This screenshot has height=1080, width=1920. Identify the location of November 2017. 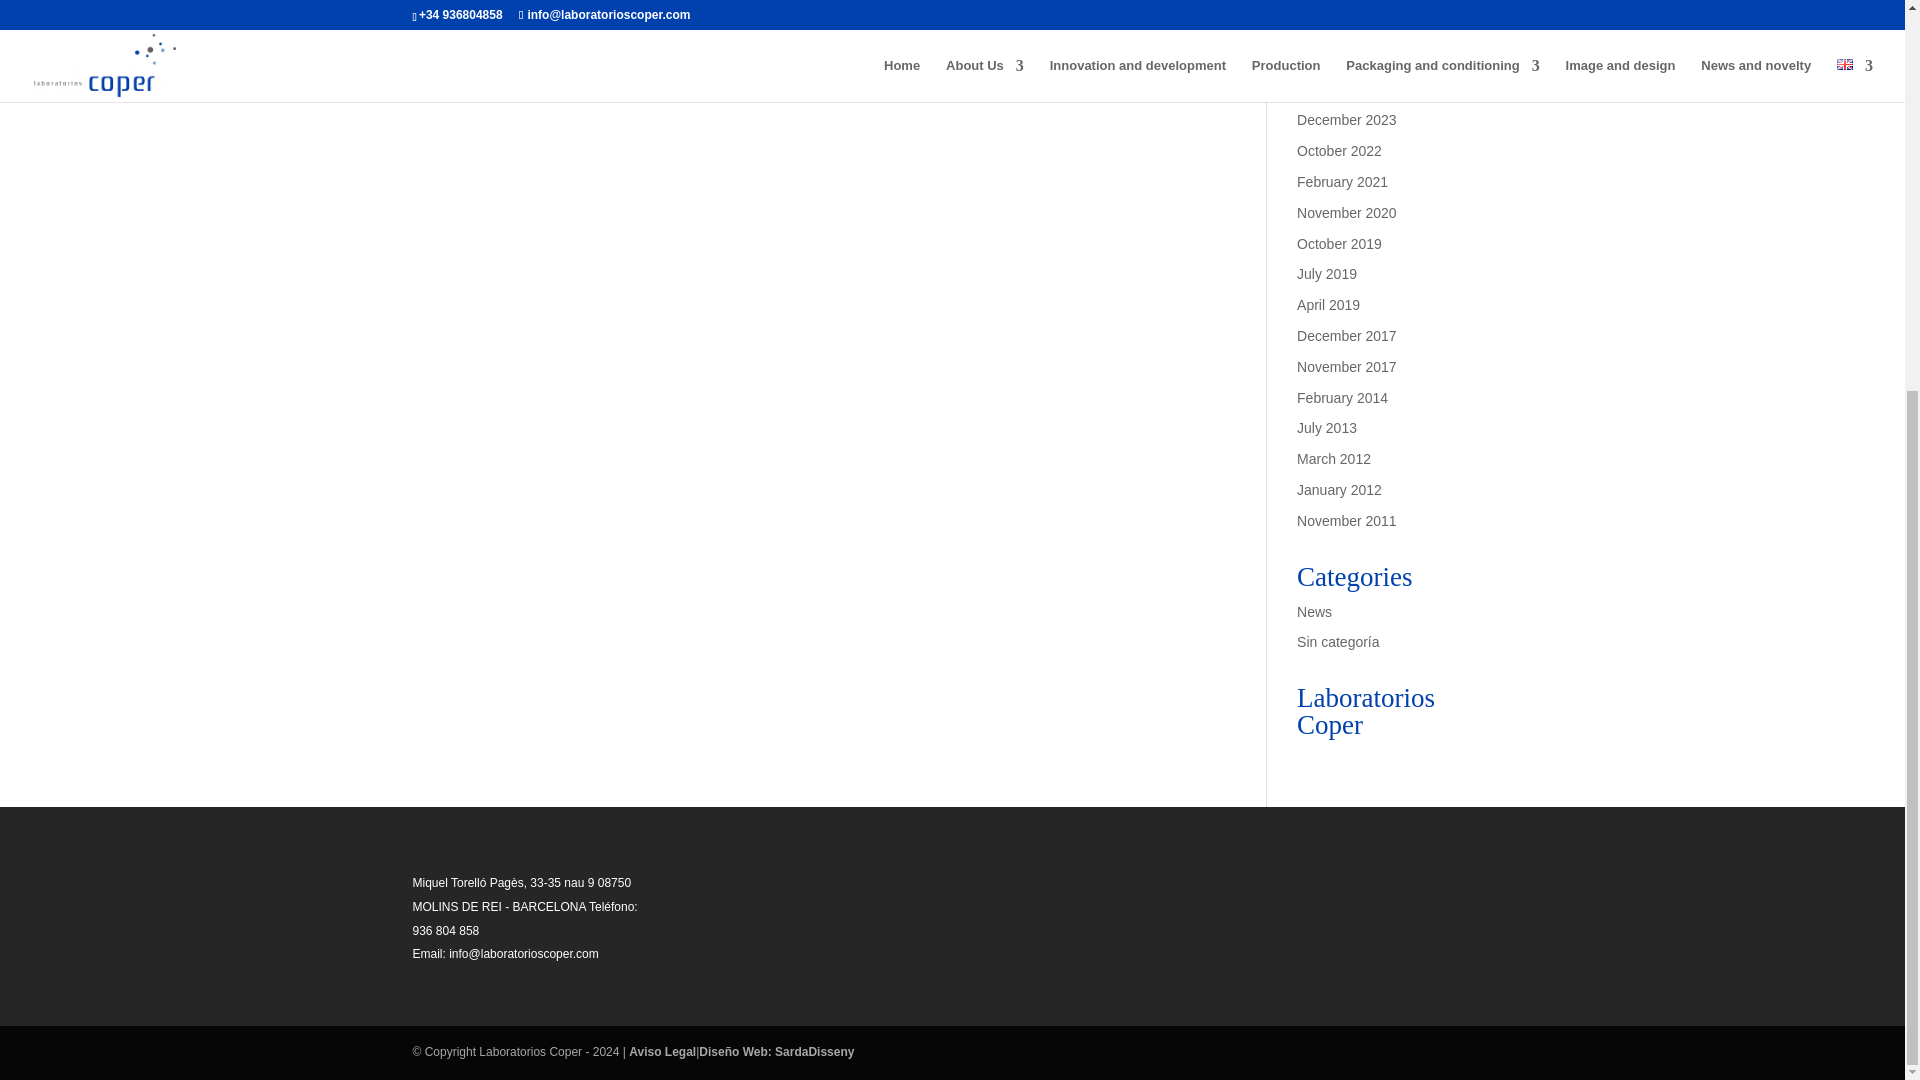
(1347, 366).